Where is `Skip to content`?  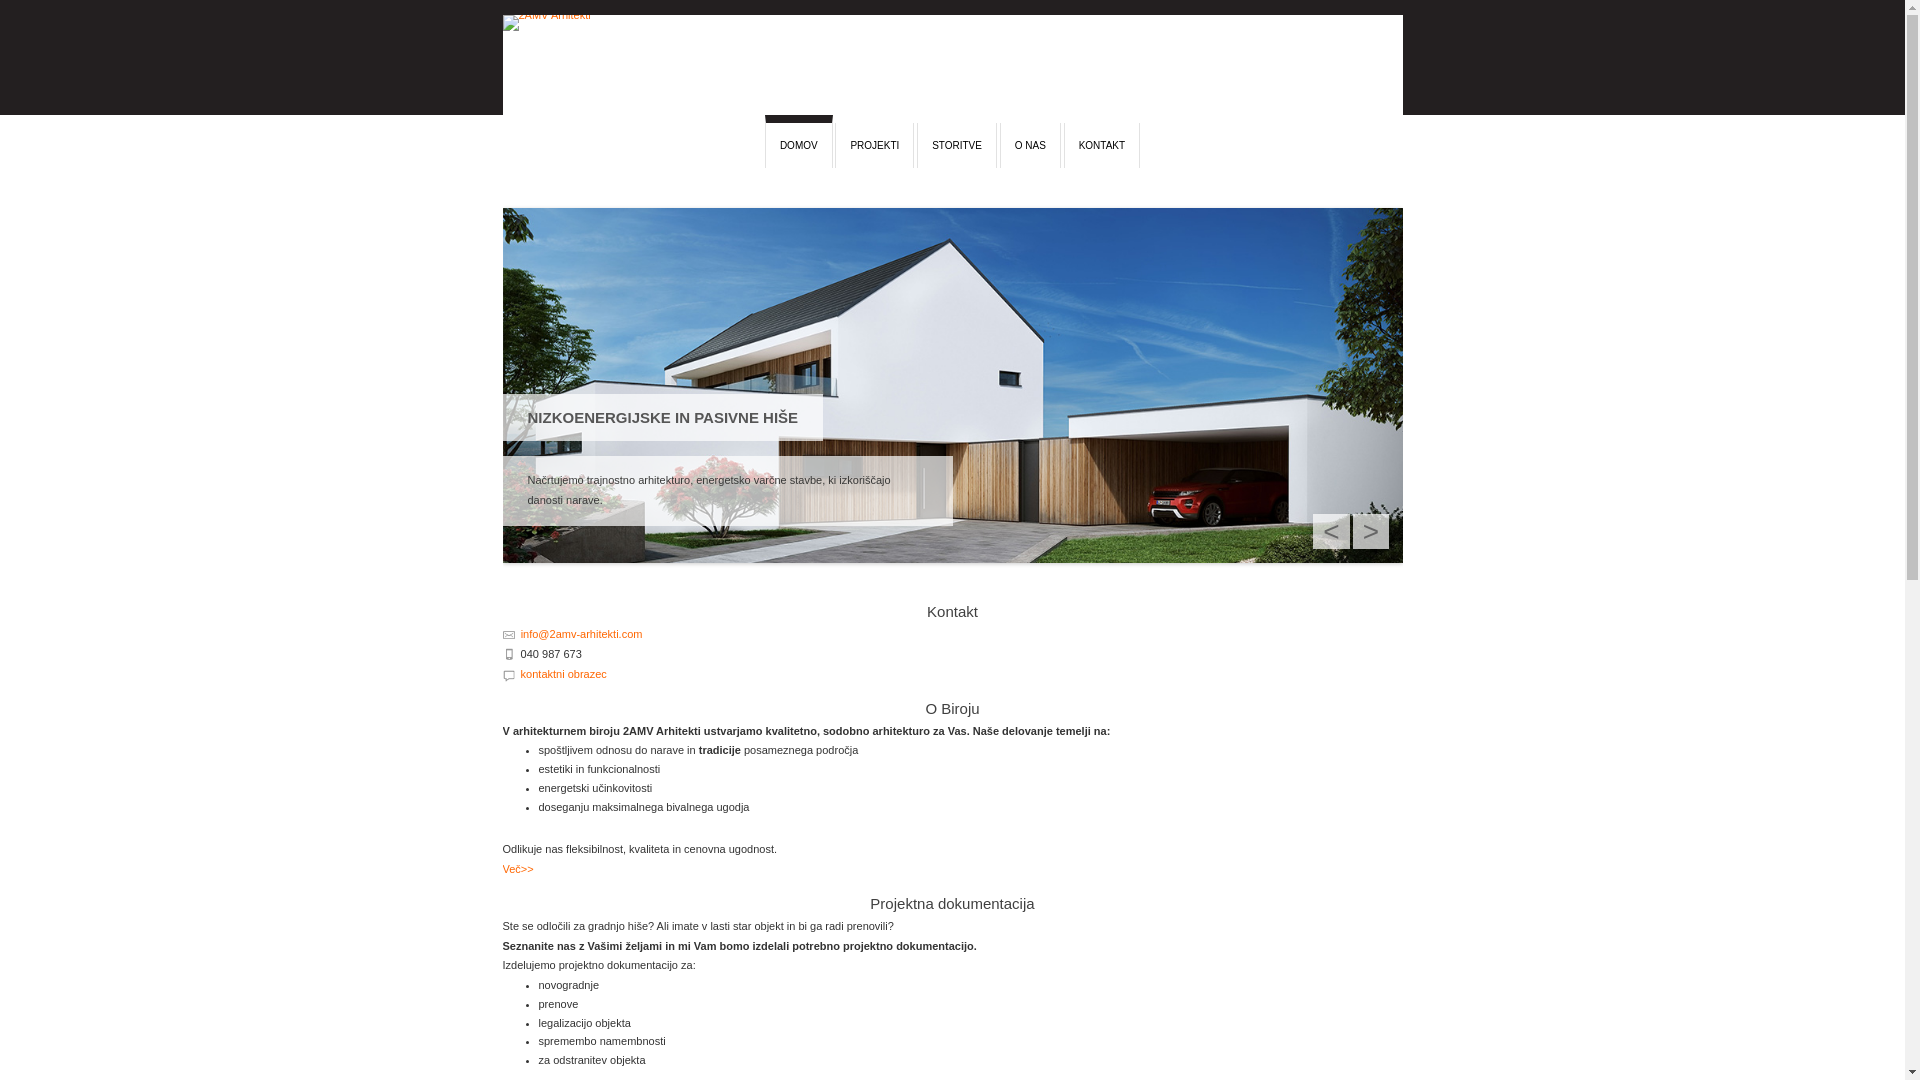
Skip to content is located at coordinates (538, 124).